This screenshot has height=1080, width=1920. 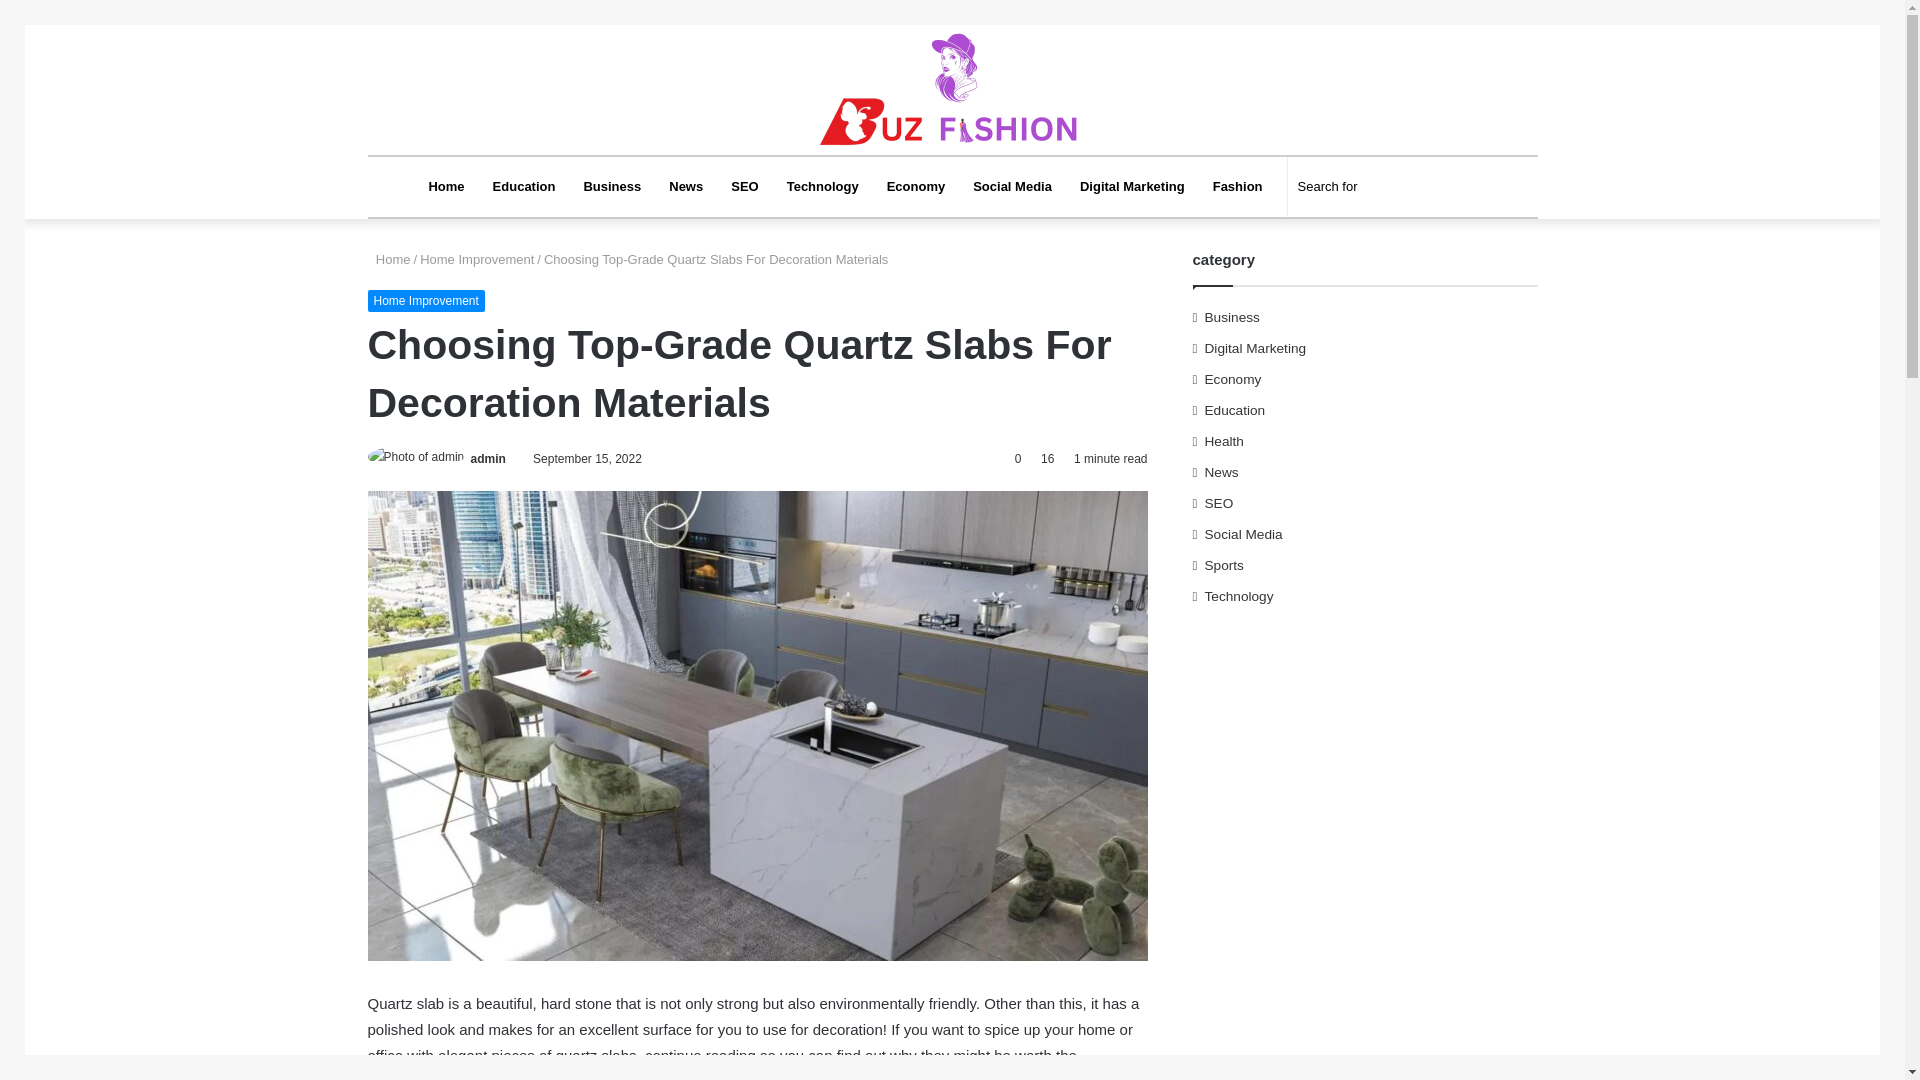 I want to click on Search for, so click(x=1390, y=186).